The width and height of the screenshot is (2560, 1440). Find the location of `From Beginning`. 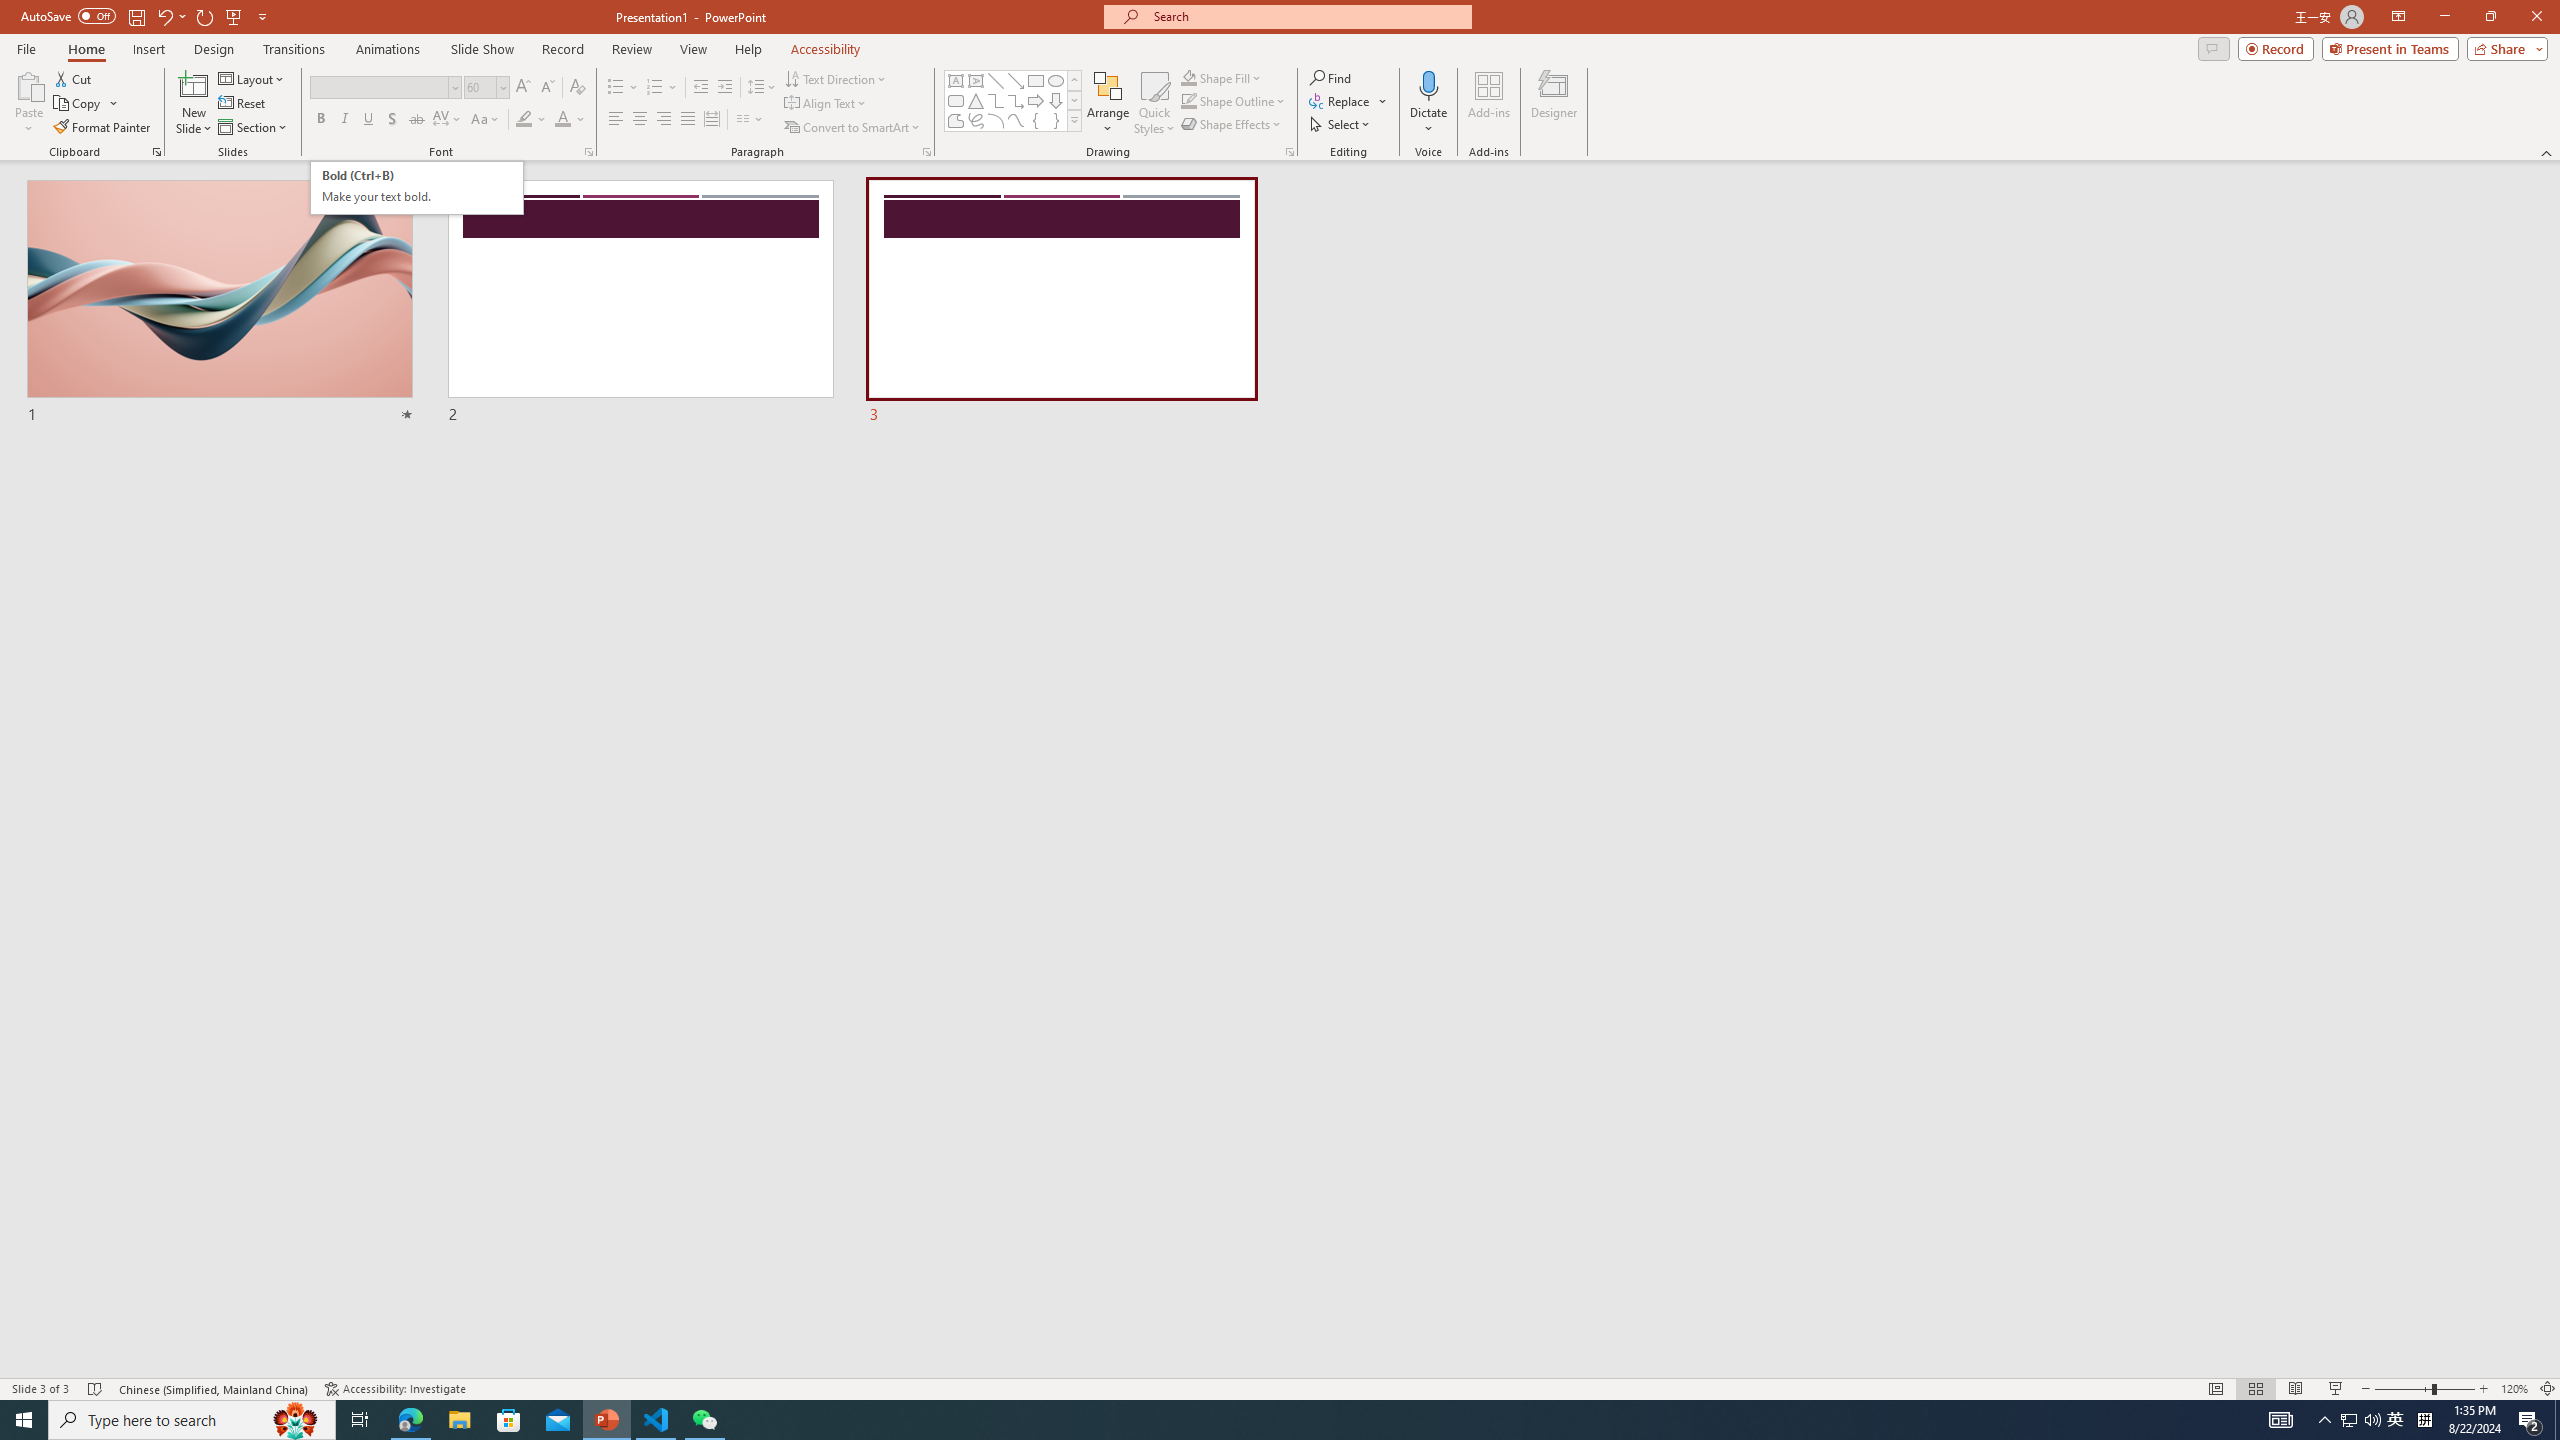

From Beginning is located at coordinates (234, 16).